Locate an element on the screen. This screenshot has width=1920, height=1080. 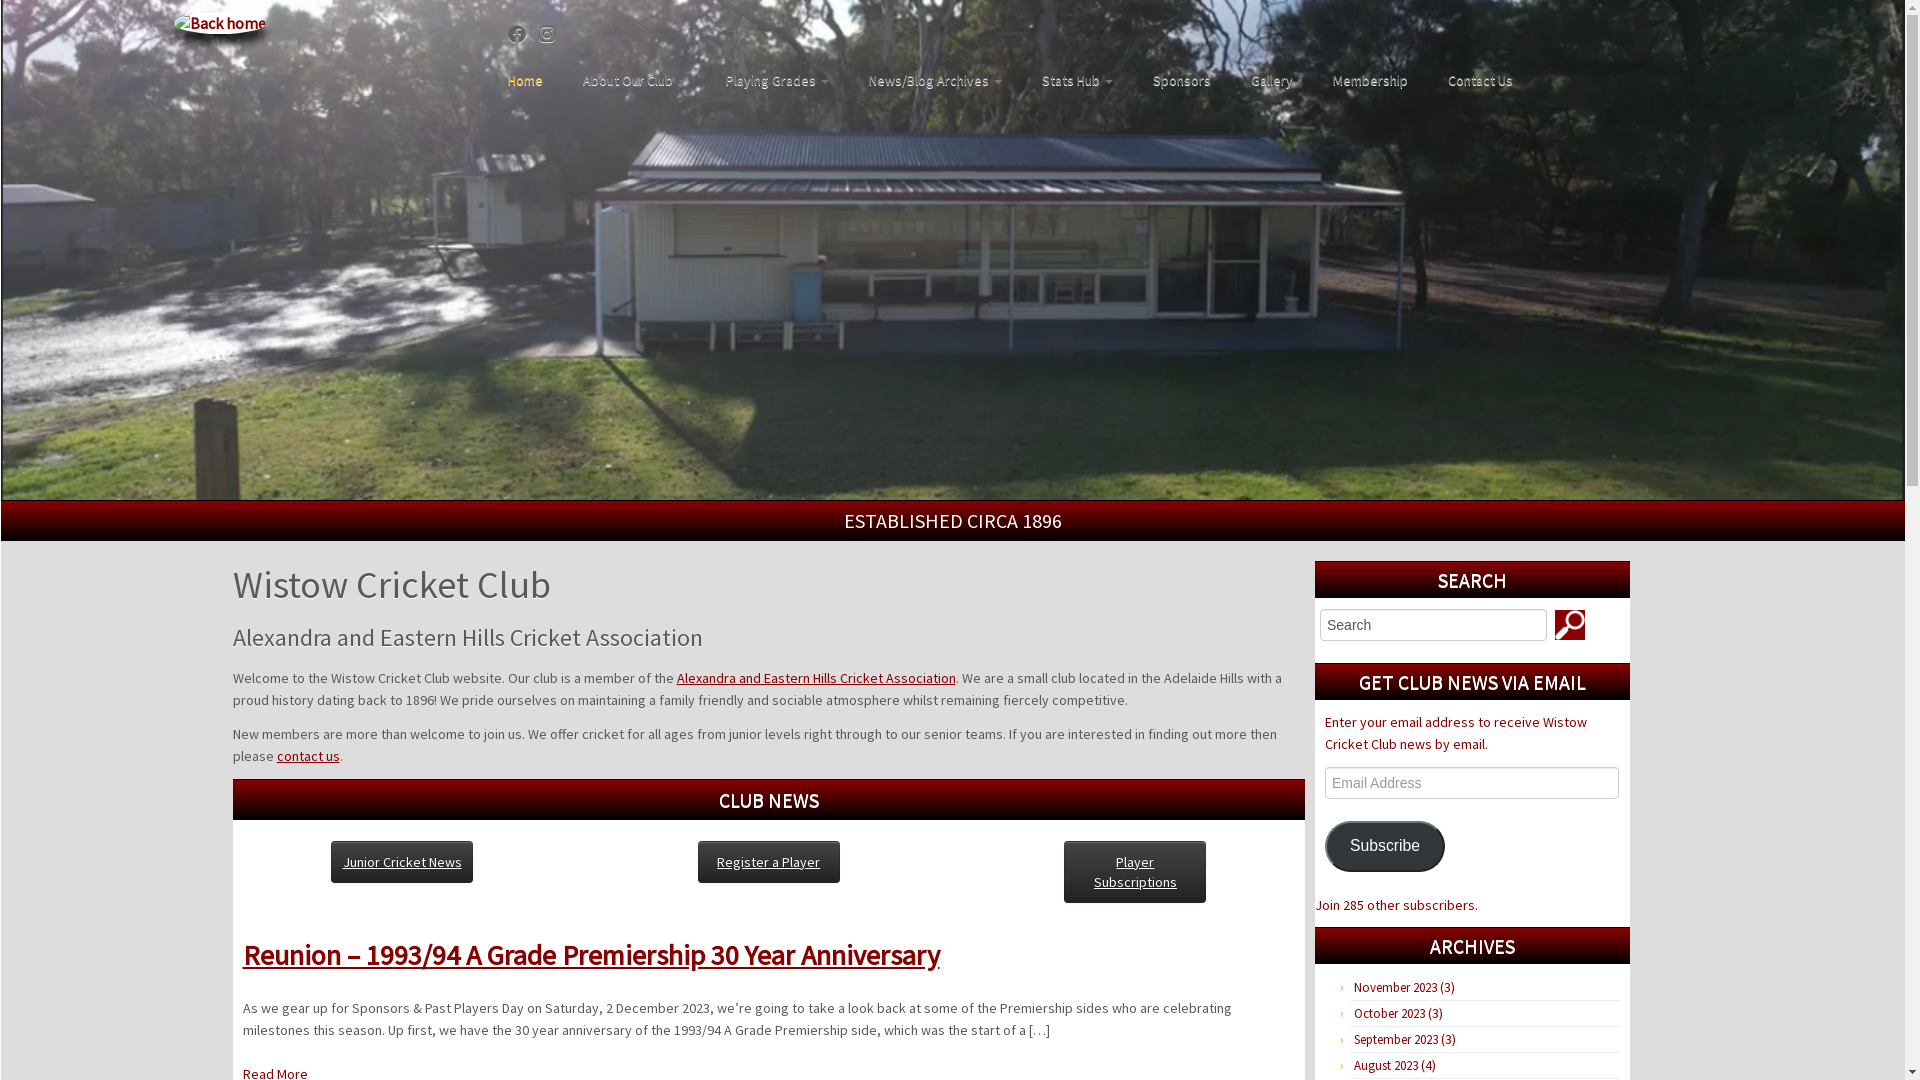
Contact Us is located at coordinates (1470, 80).